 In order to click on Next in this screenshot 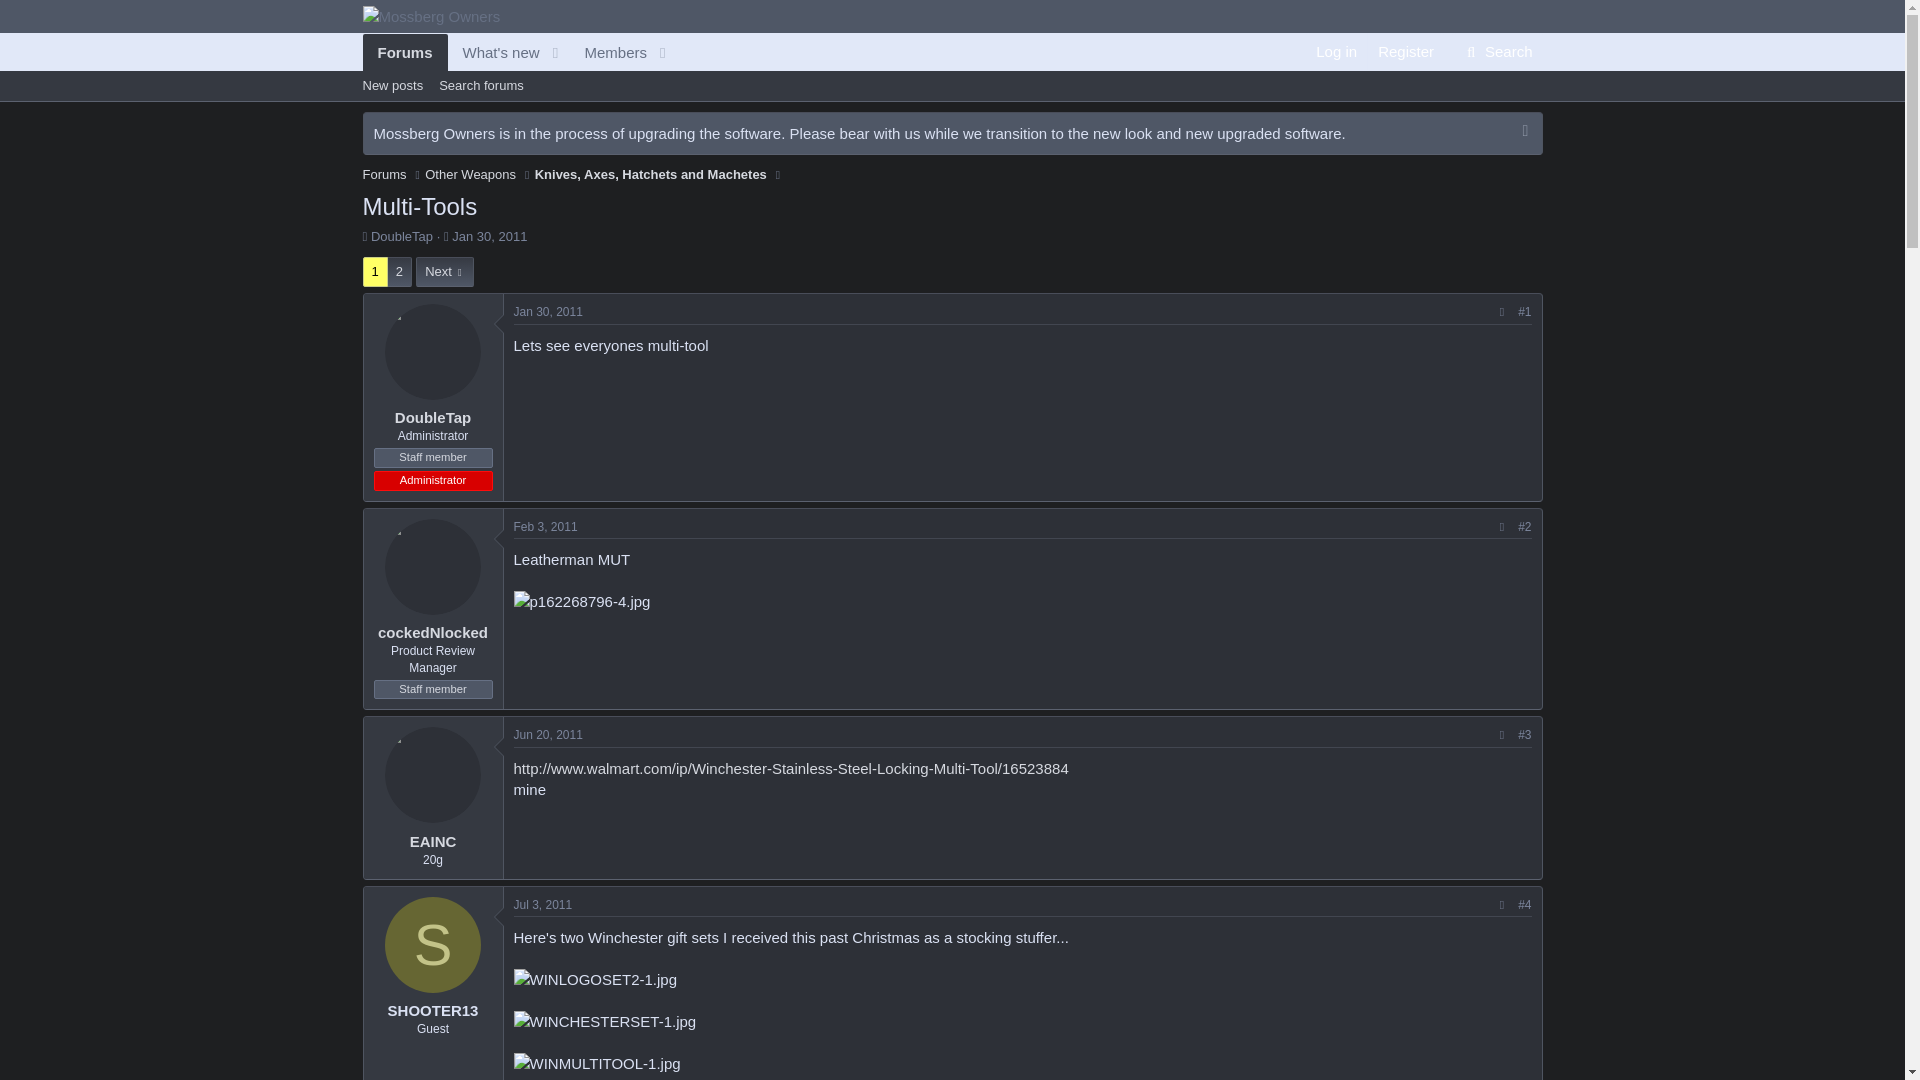, I will do `click(518, 52)`.